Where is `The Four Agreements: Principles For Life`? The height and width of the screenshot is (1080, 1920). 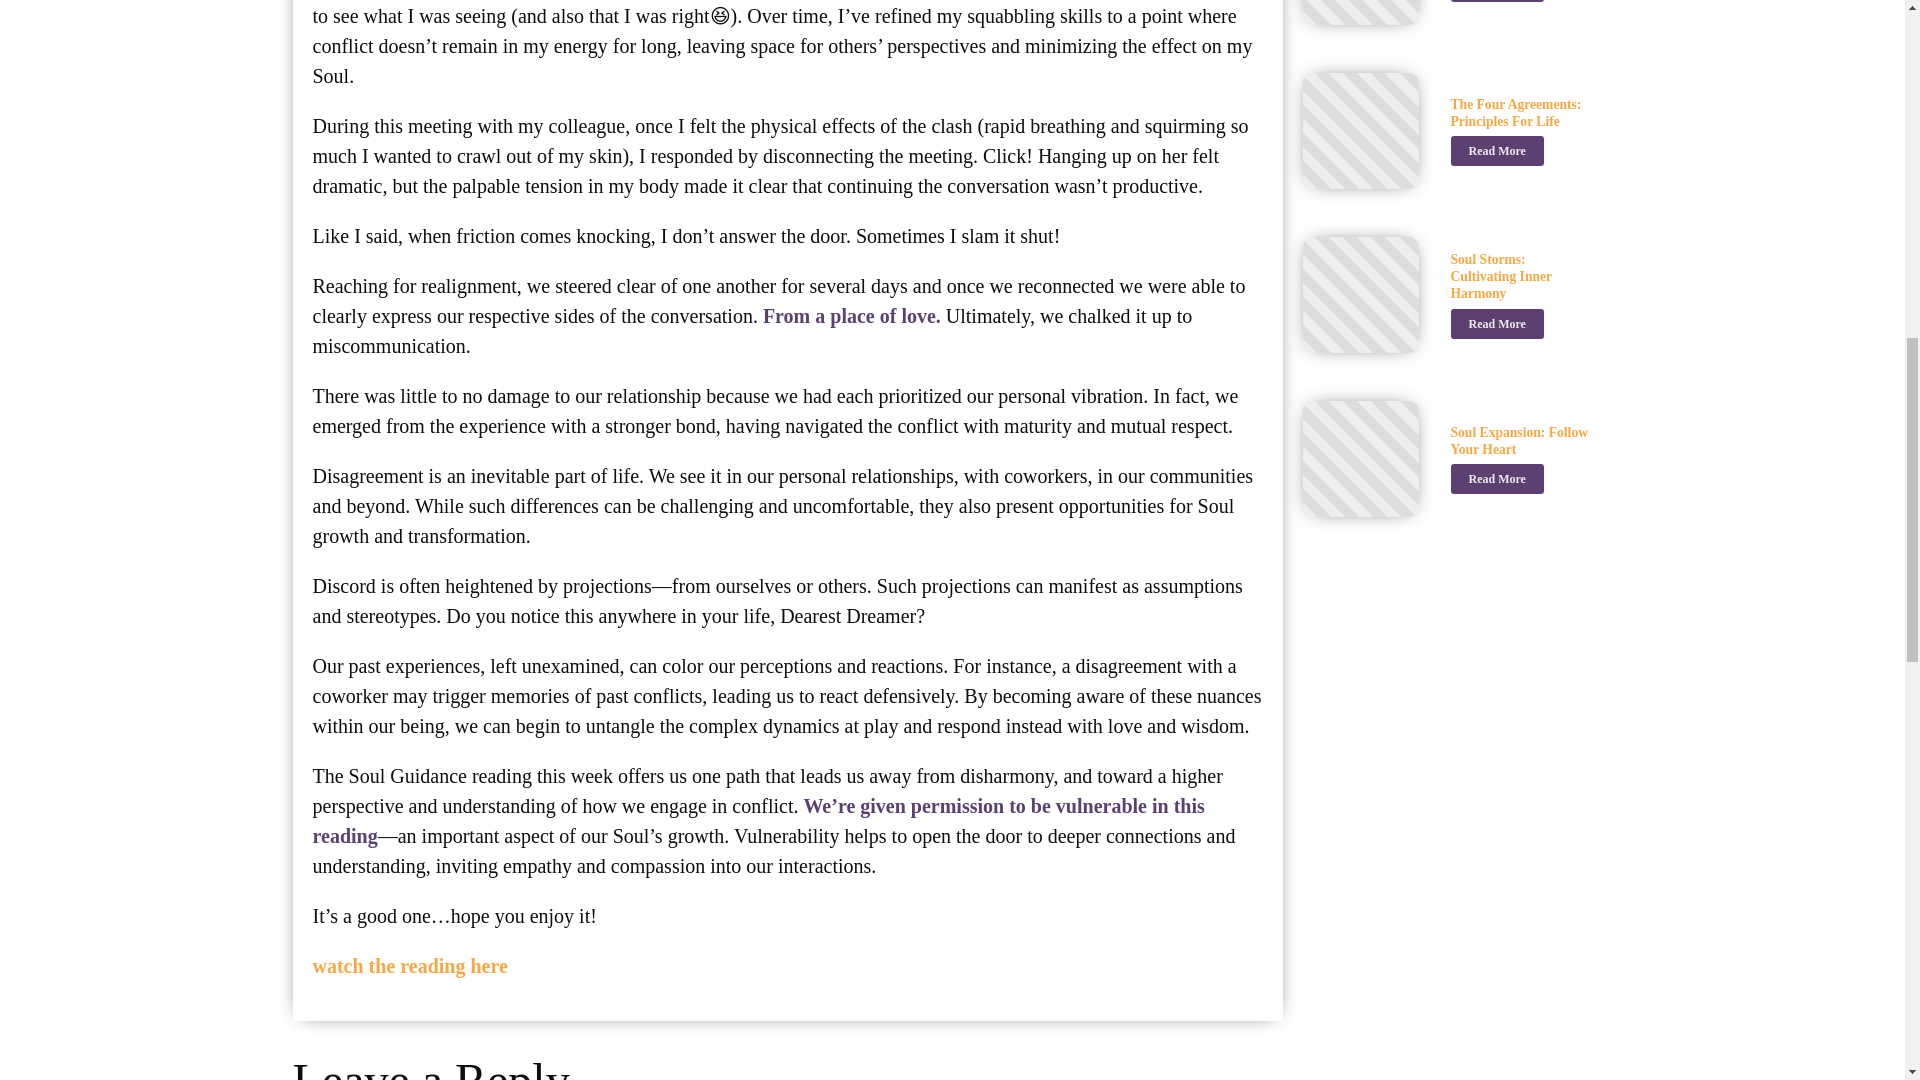 The Four Agreements: Principles For Life is located at coordinates (1520, 112).